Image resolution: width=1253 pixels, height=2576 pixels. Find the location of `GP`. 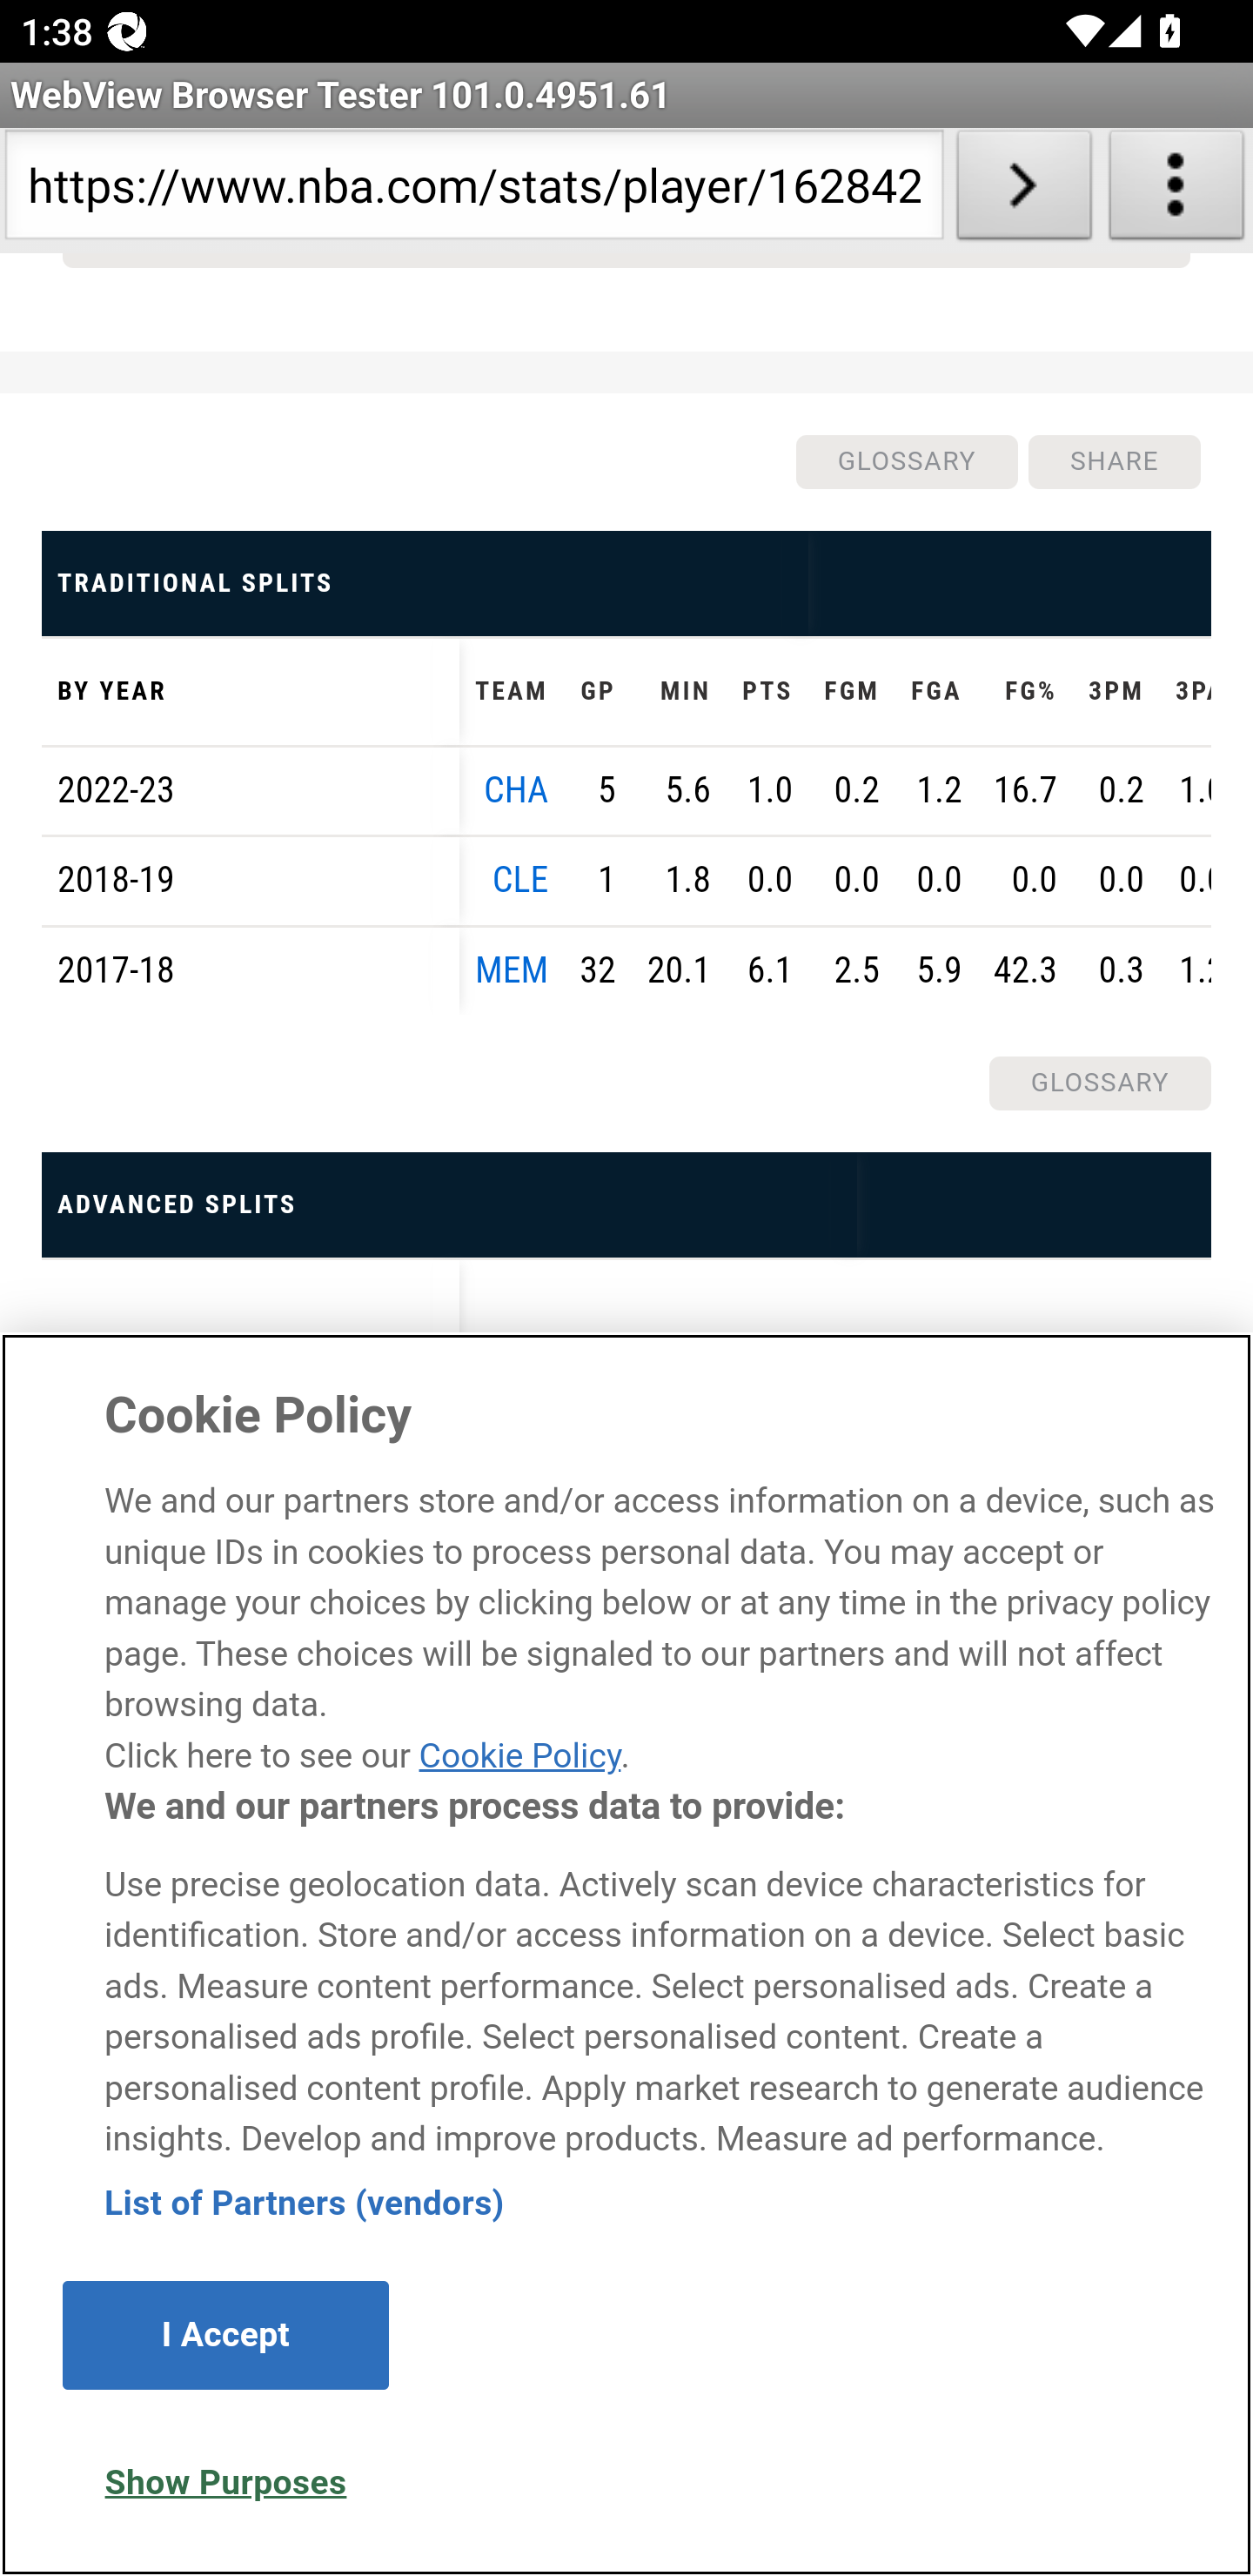

GP is located at coordinates (597, 693).